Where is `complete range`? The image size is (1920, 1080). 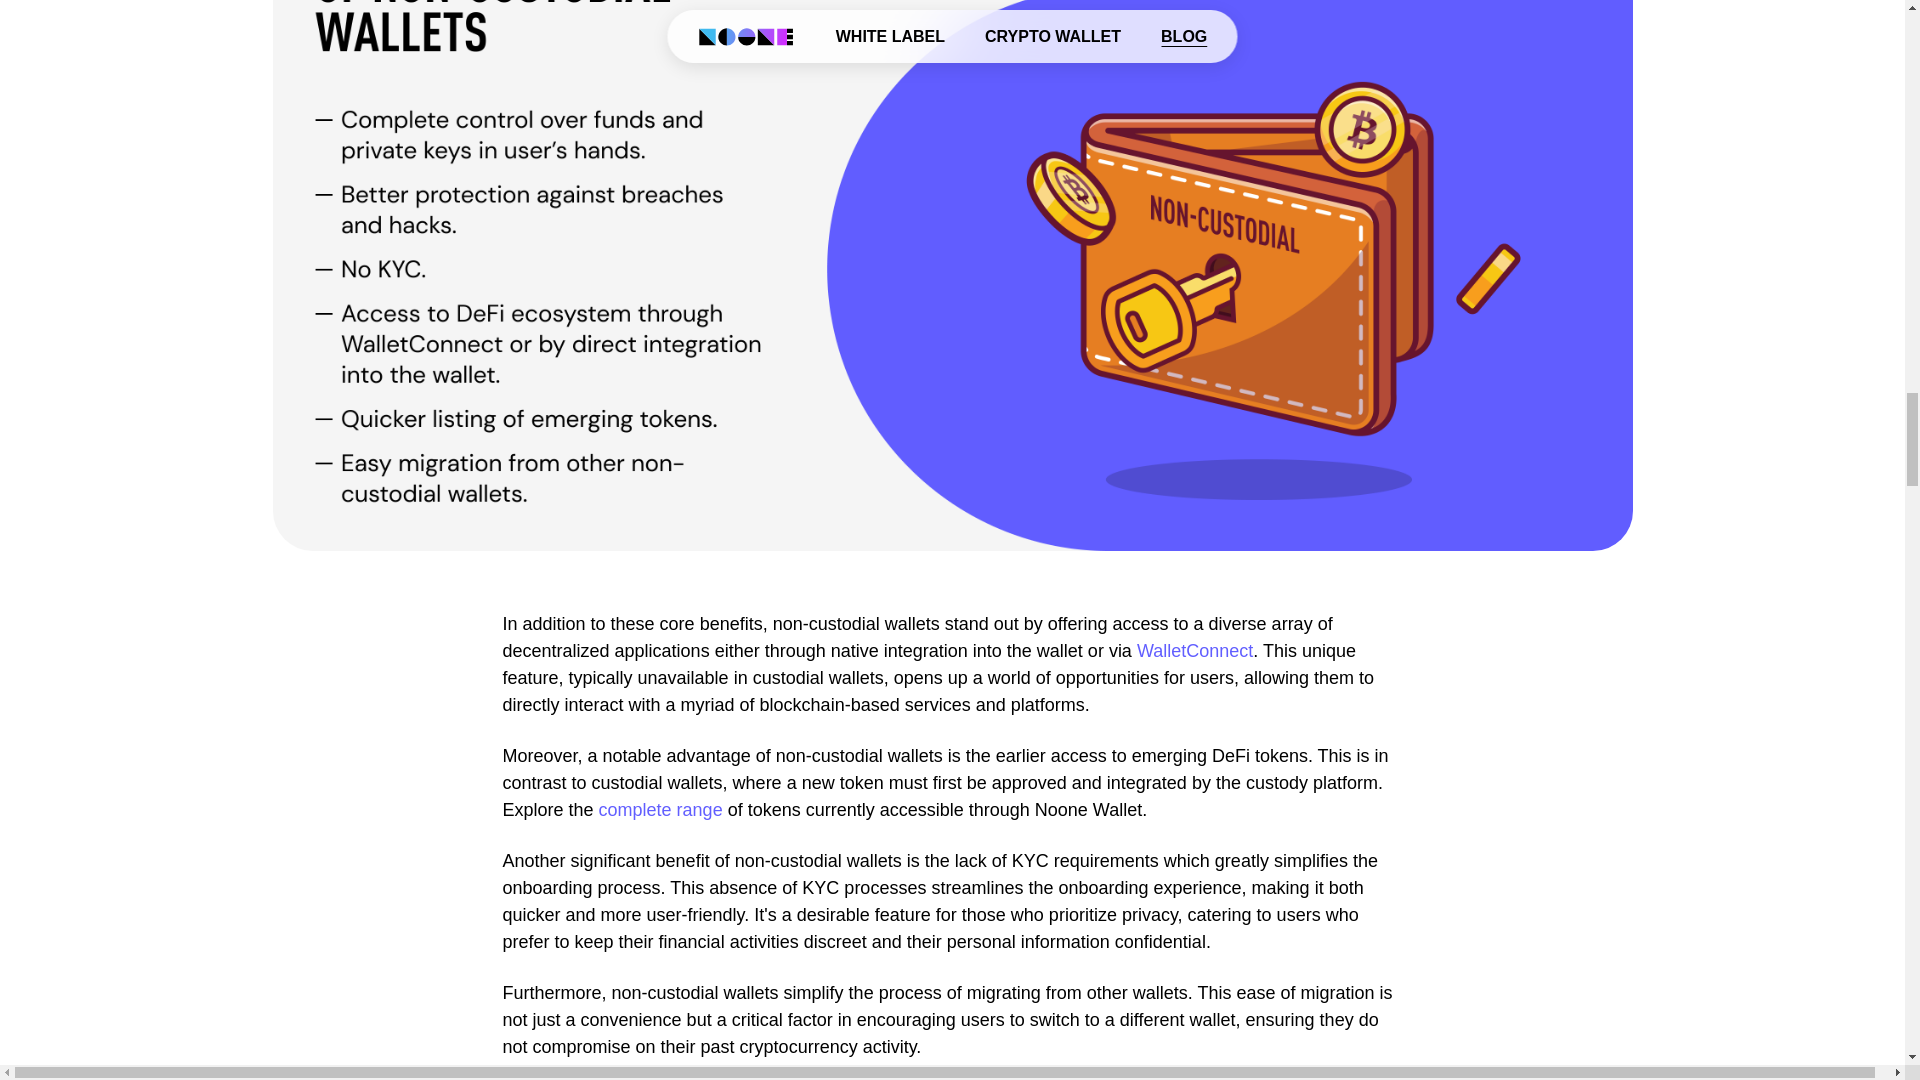
complete range is located at coordinates (661, 810).